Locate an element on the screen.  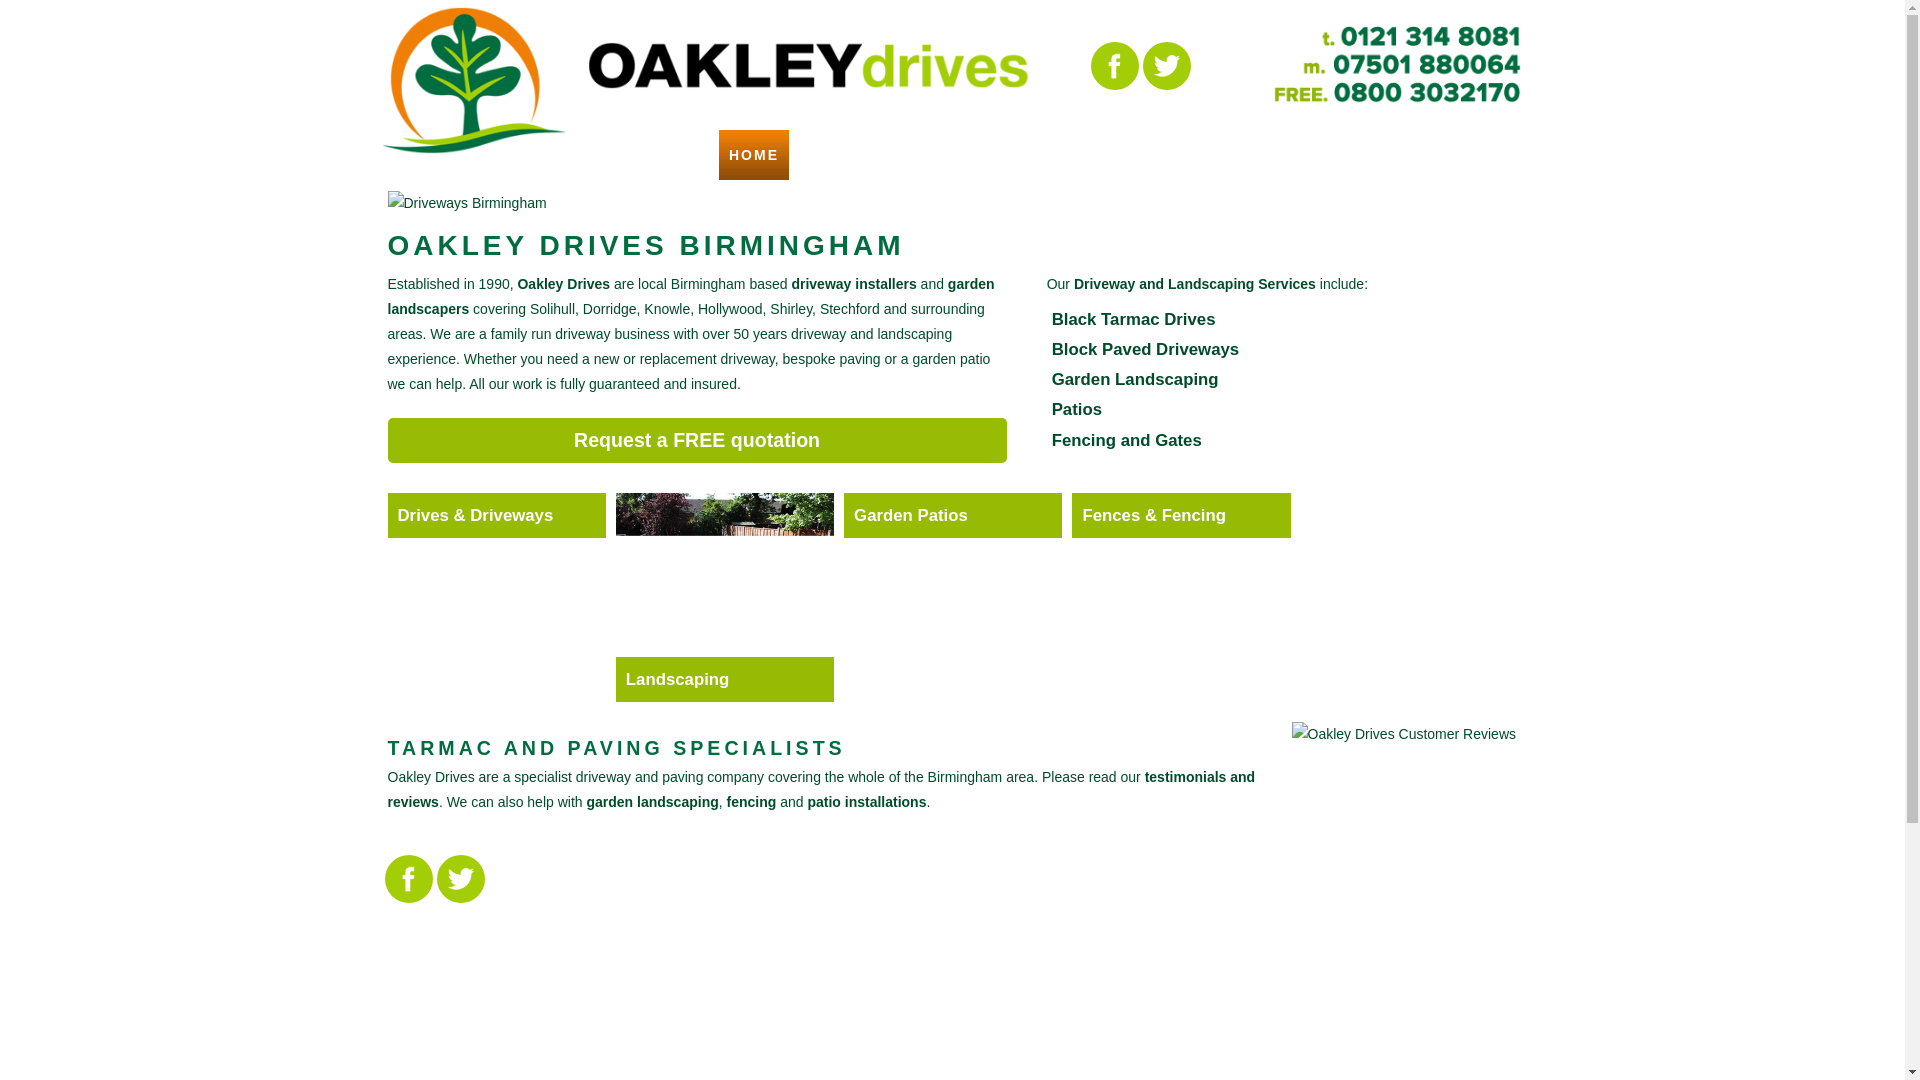
Black Tarmac Drives is located at coordinates (1134, 319).